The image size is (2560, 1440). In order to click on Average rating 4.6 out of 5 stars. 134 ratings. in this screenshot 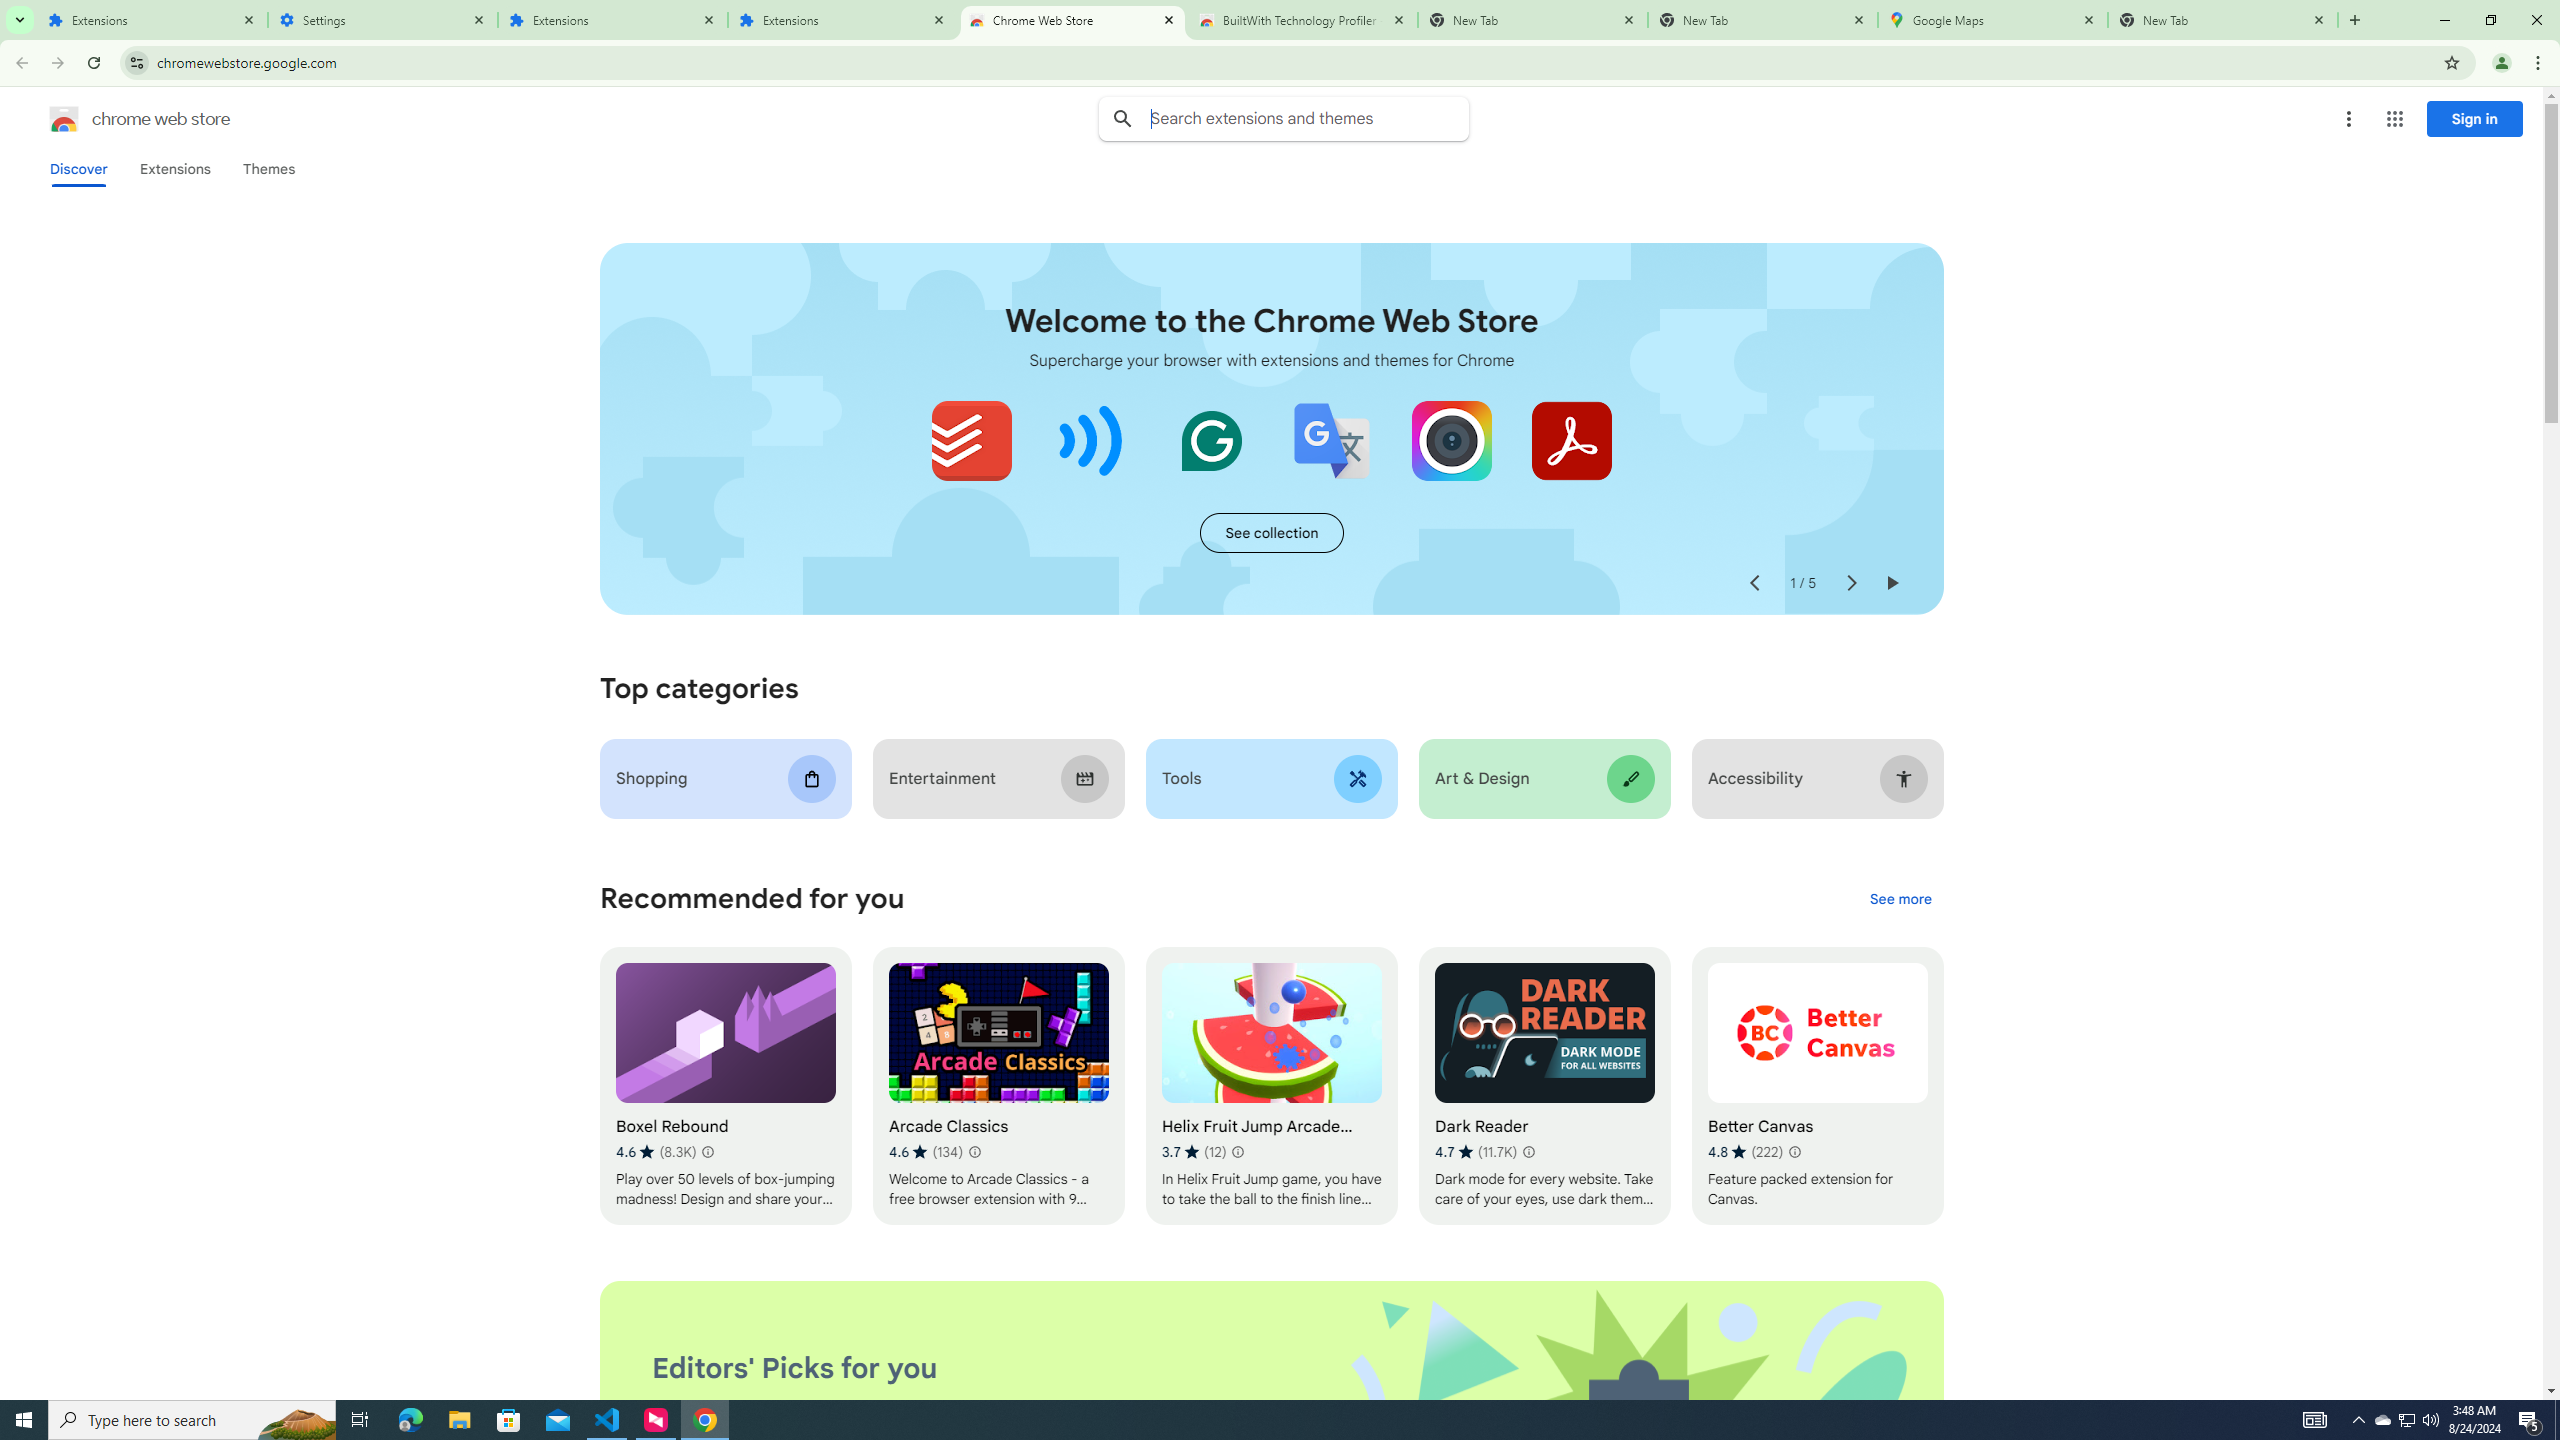, I will do `click(925, 1152)`.